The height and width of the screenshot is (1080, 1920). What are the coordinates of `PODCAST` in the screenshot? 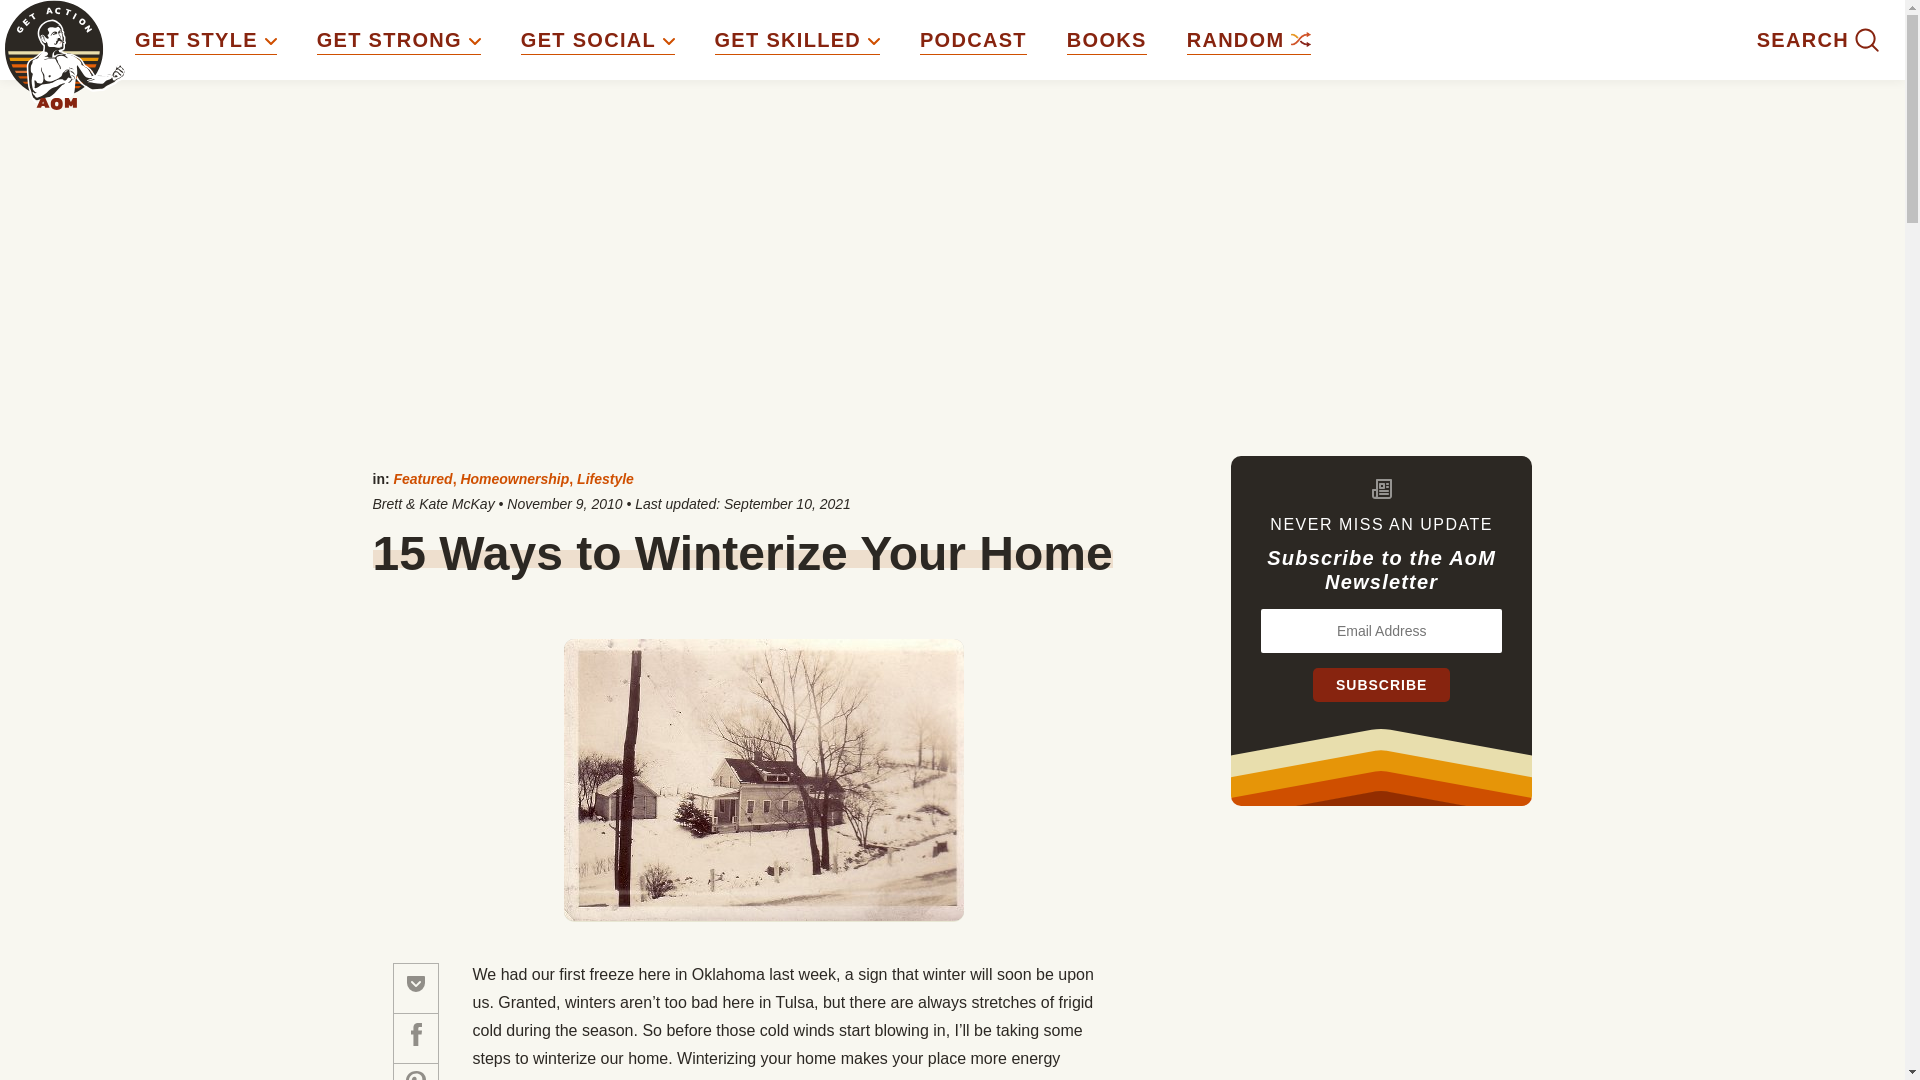 It's located at (973, 40).